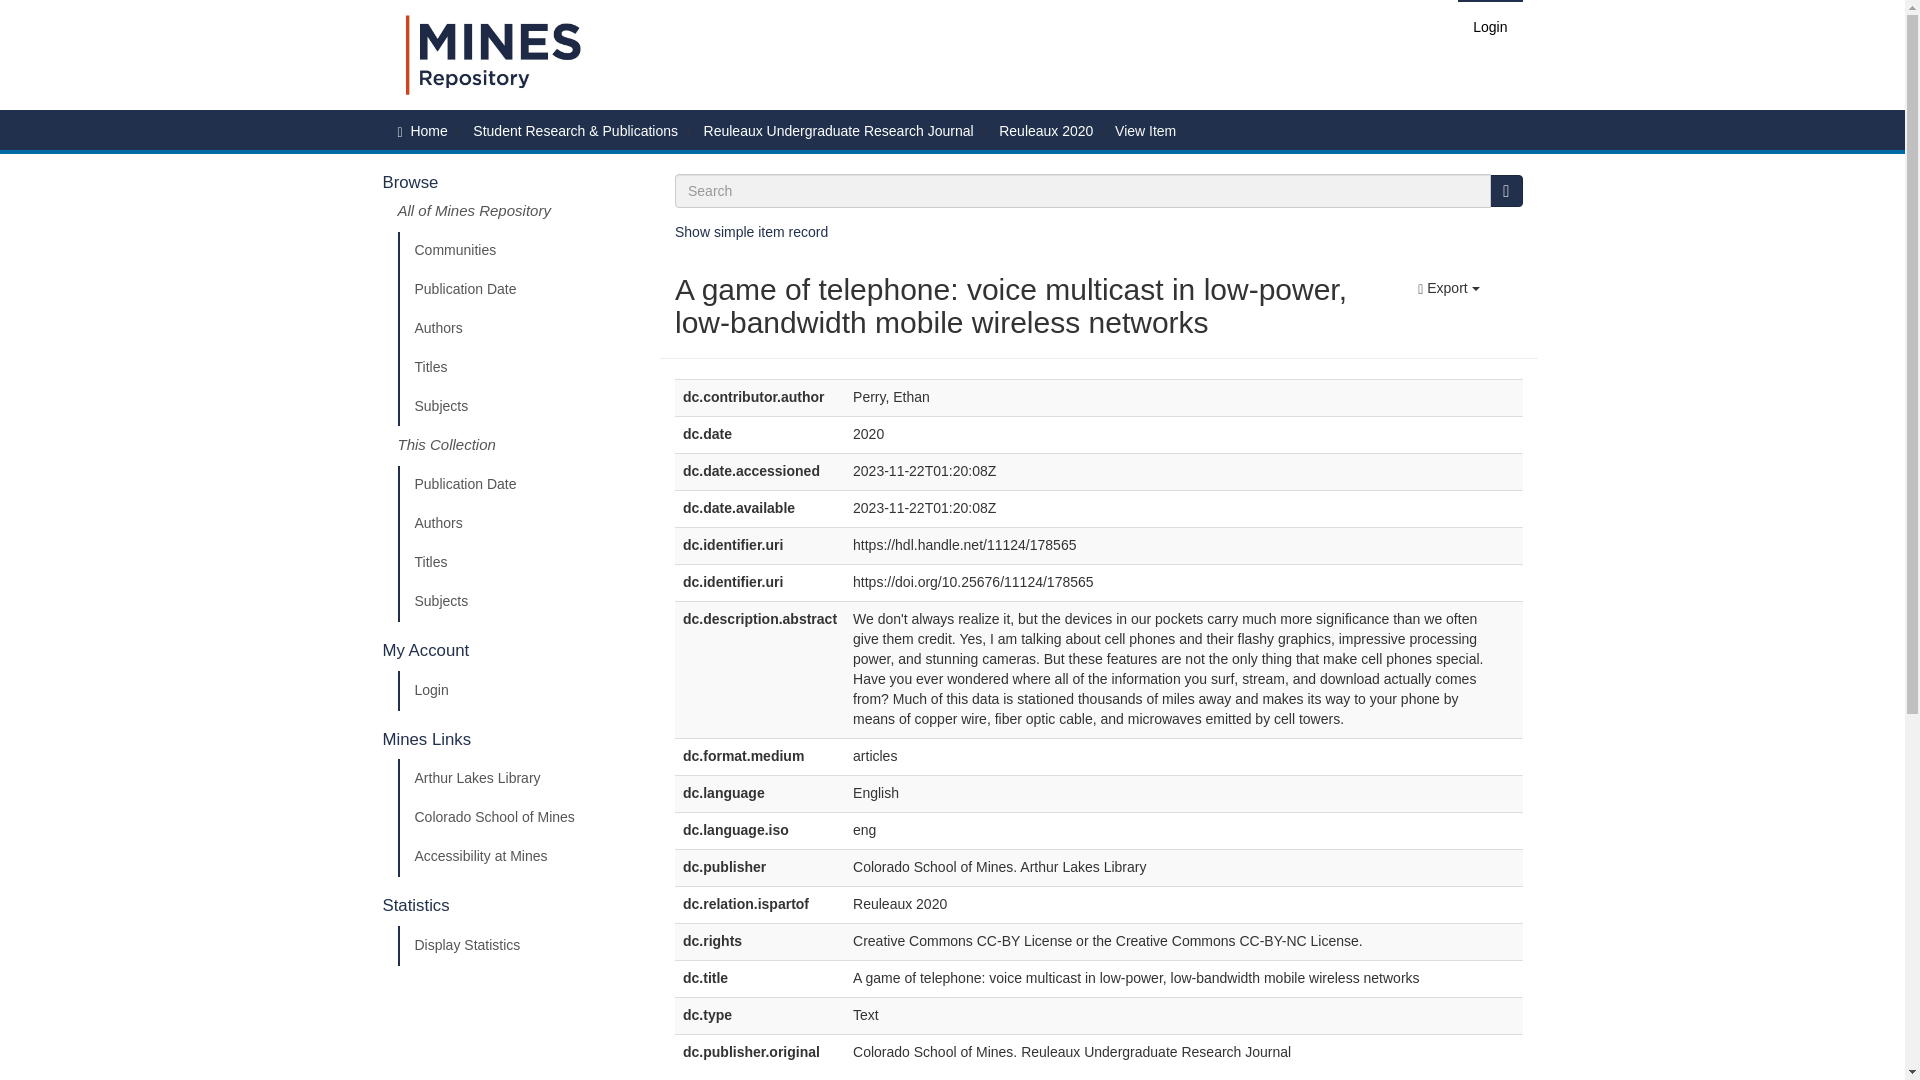 Image resolution: width=1920 pixels, height=1080 pixels. I want to click on Communities, so click(521, 251).